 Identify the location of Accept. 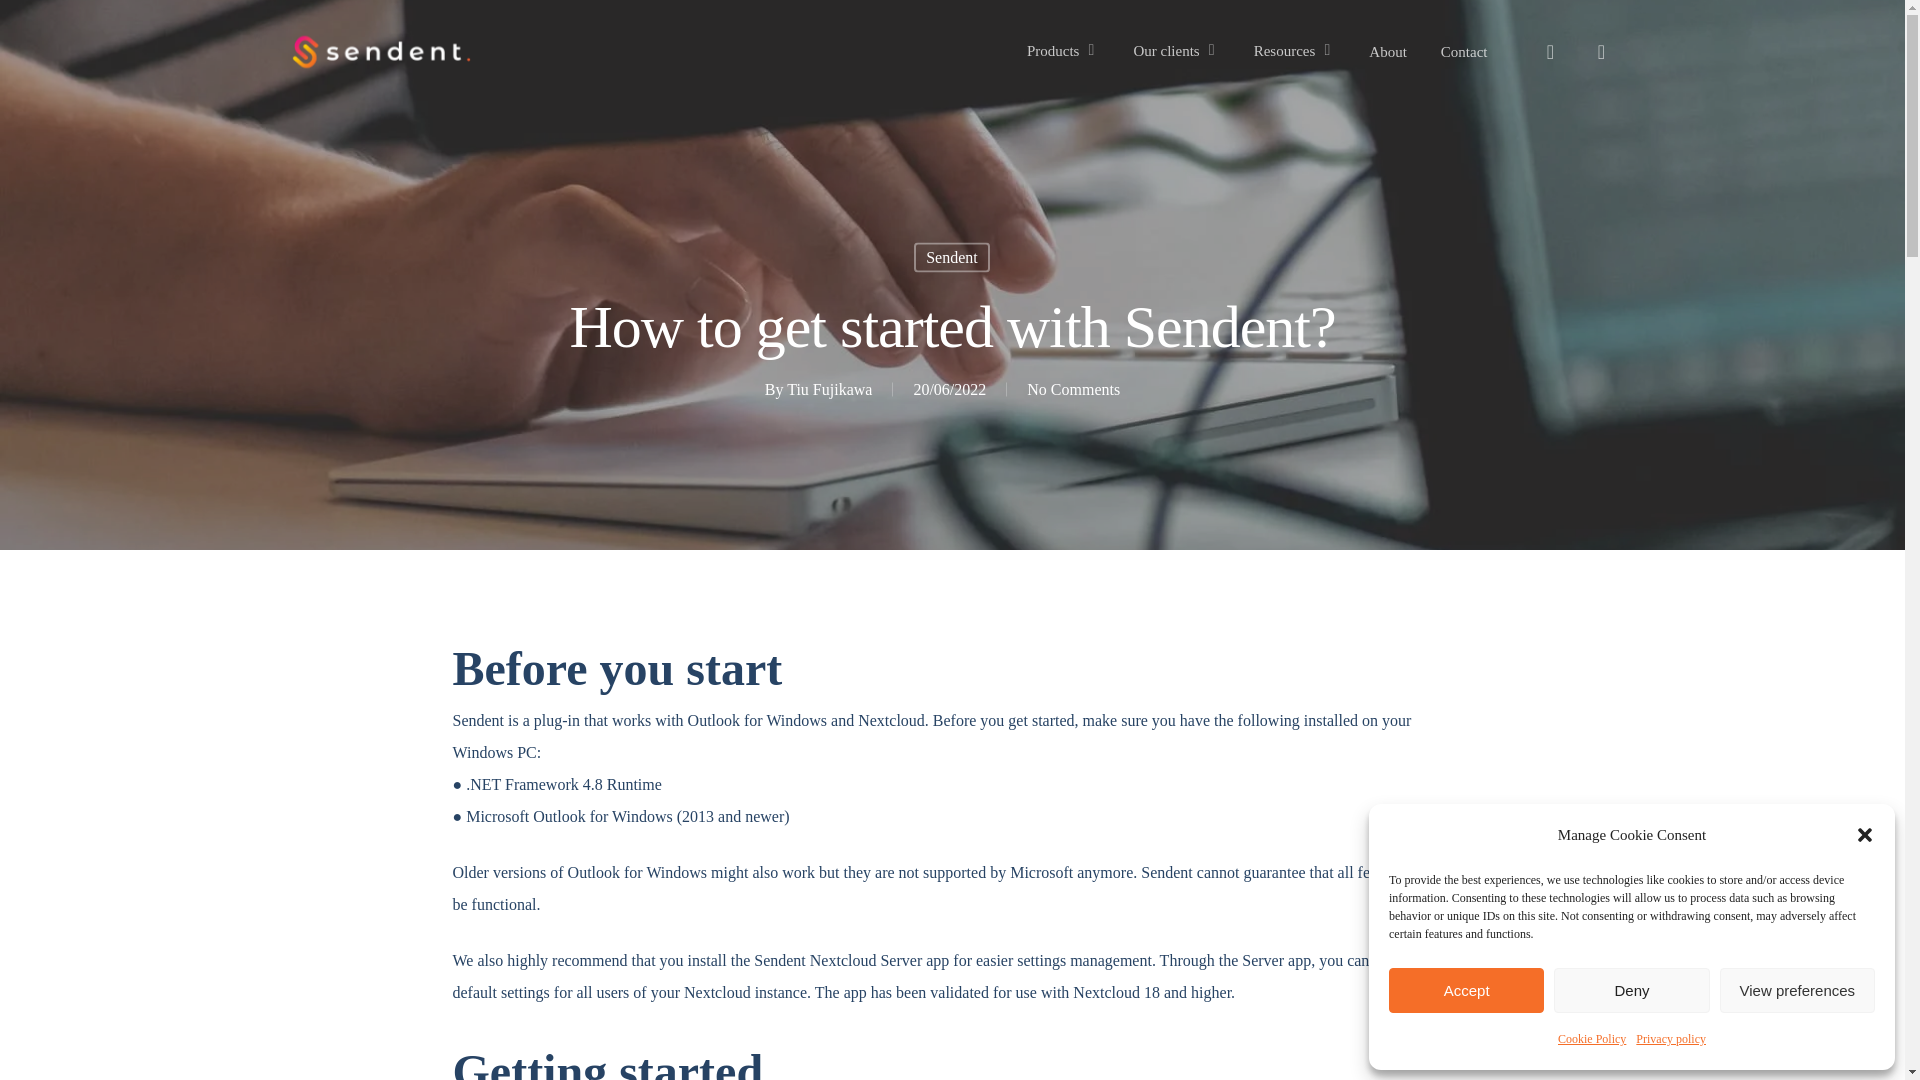
(1466, 990).